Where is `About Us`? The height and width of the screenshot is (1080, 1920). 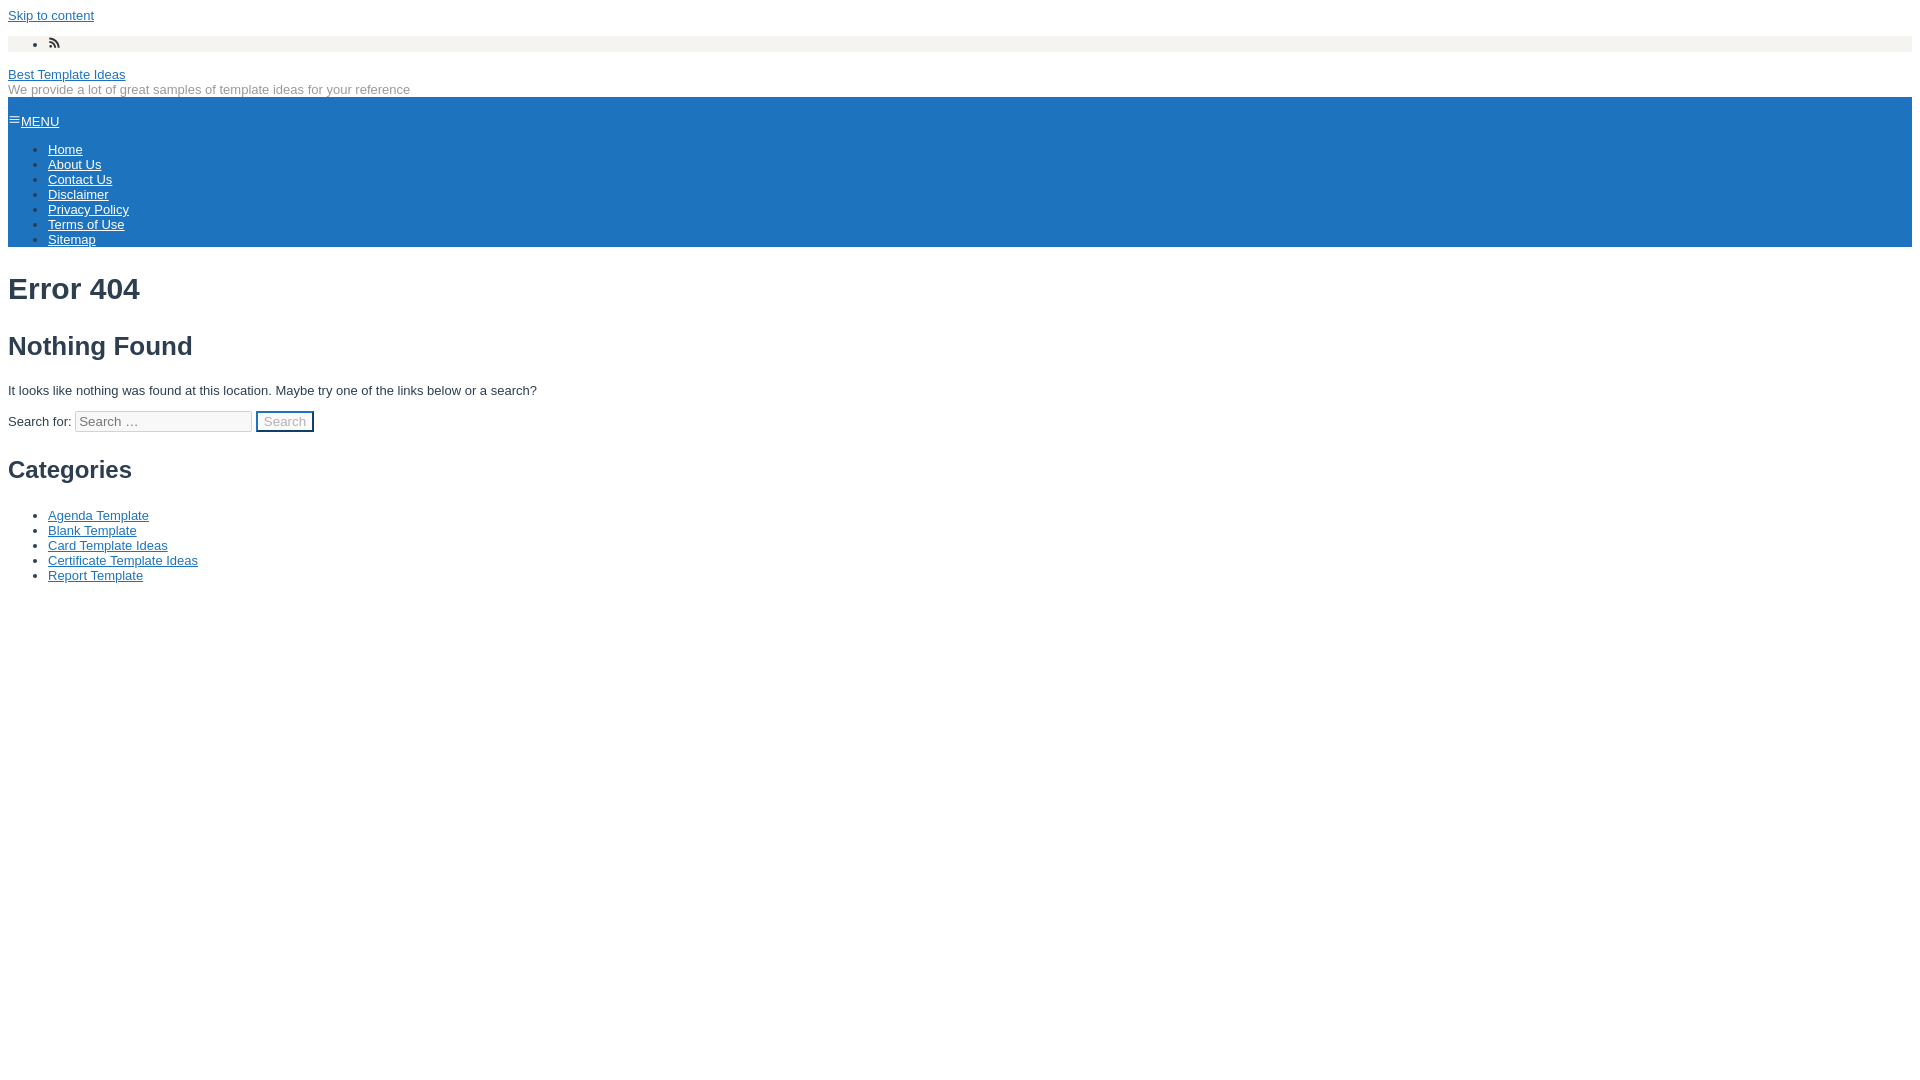
About Us is located at coordinates (74, 164).